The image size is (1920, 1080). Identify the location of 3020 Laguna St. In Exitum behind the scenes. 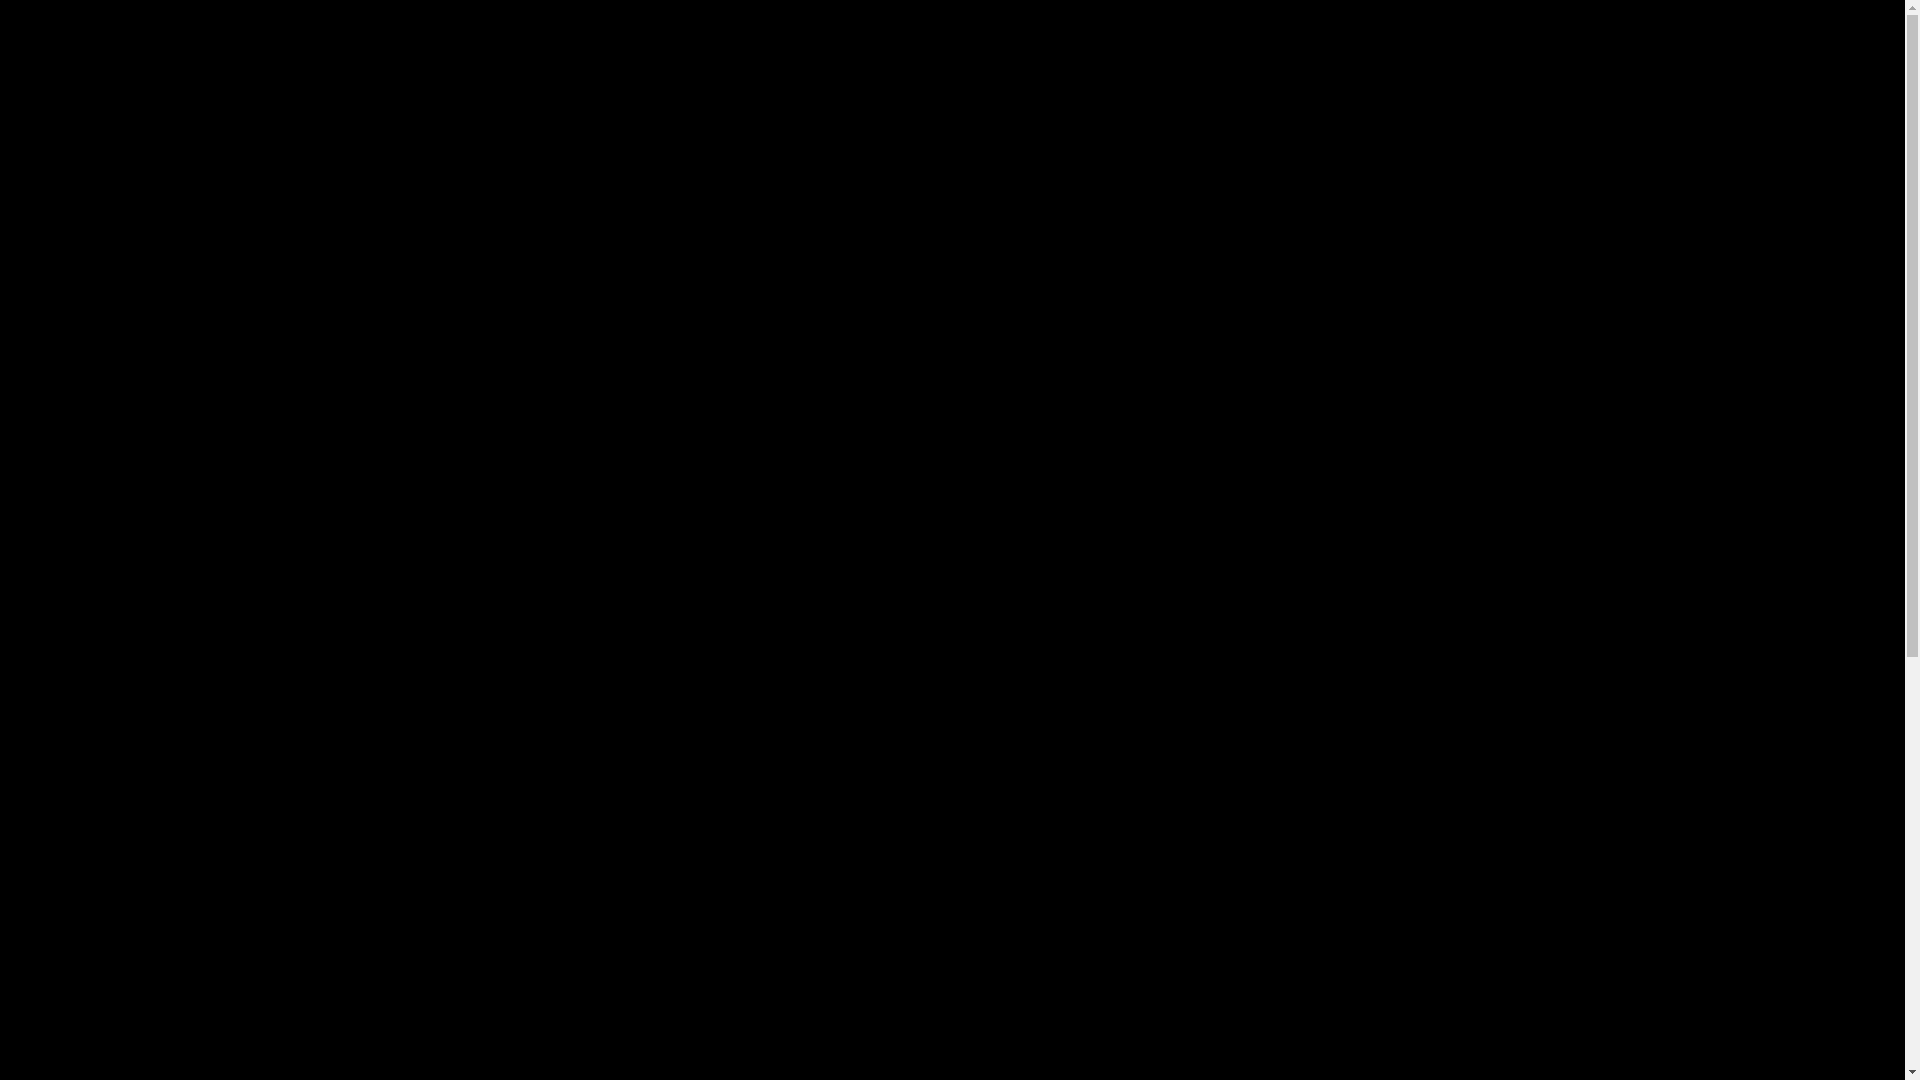
(1271, 888).